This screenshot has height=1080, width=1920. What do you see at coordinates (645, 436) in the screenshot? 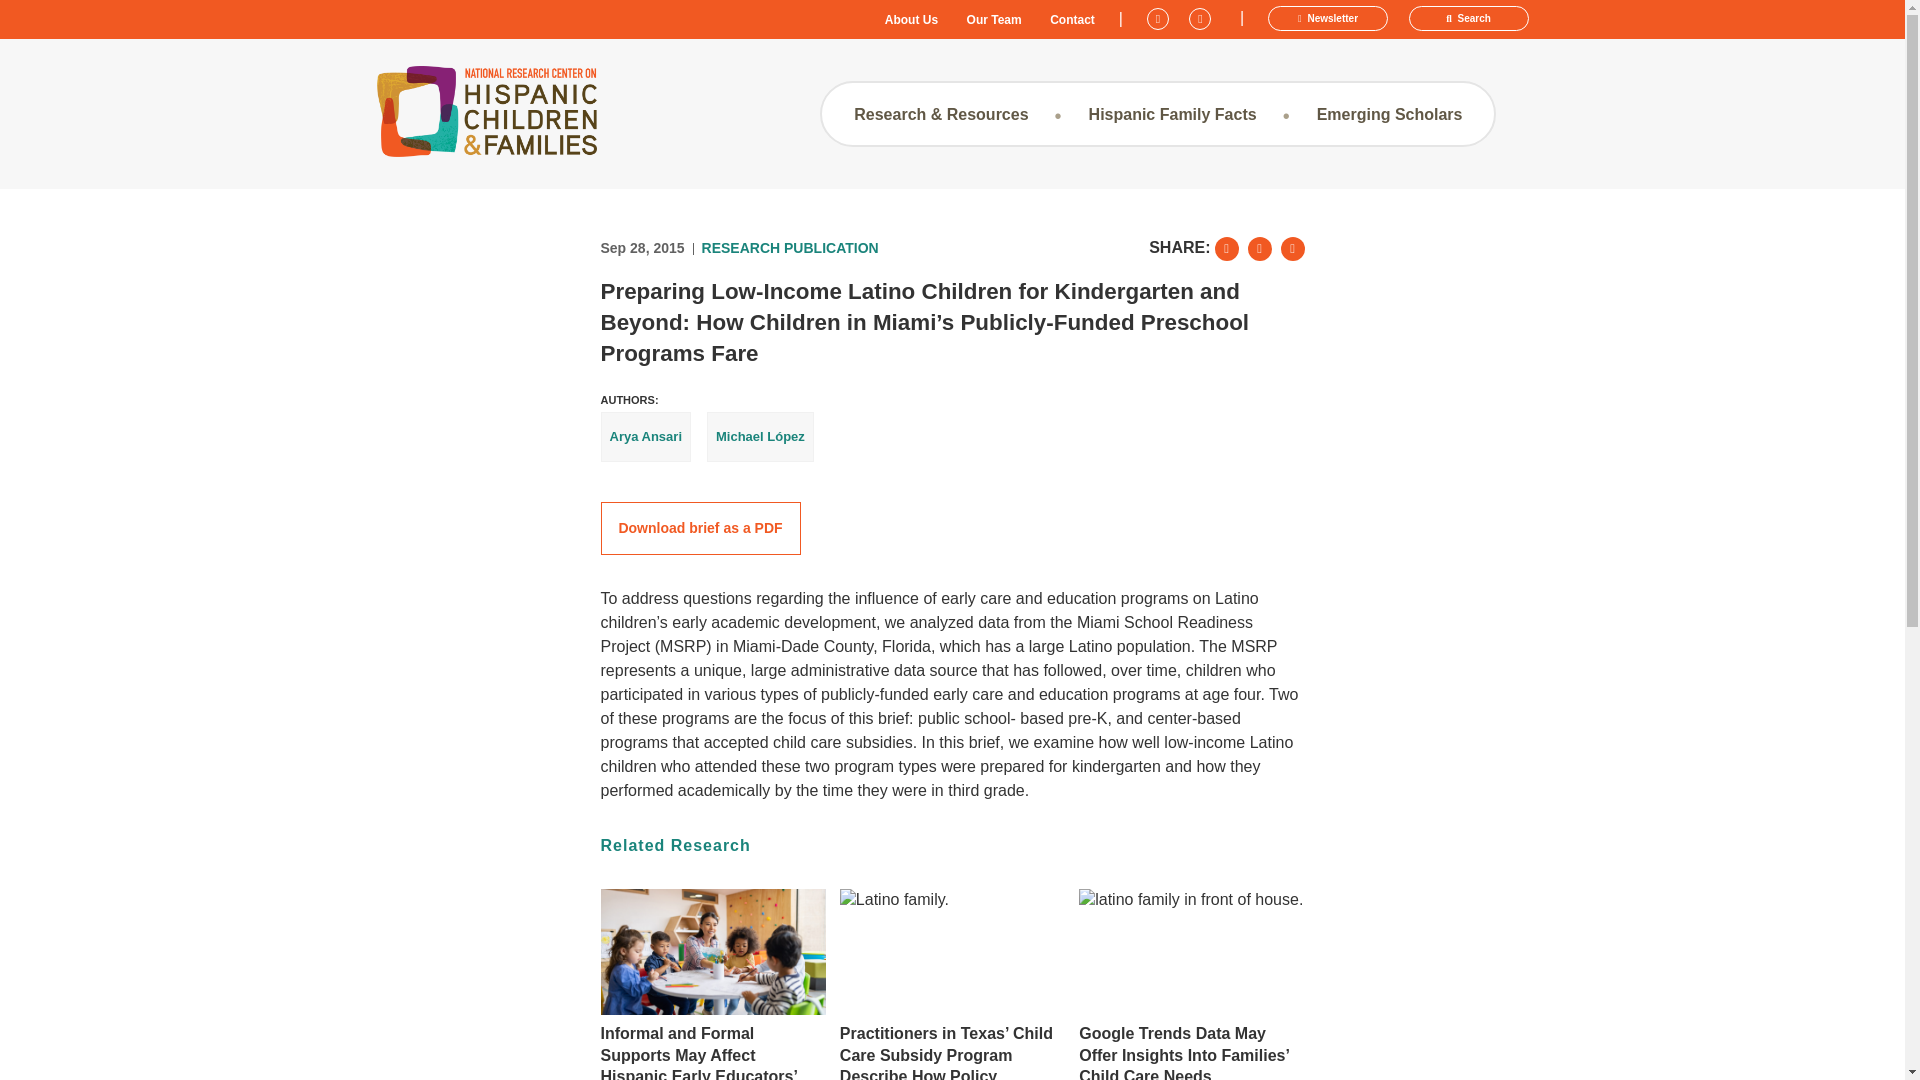
I see `Arya Ansari` at bounding box center [645, 436].